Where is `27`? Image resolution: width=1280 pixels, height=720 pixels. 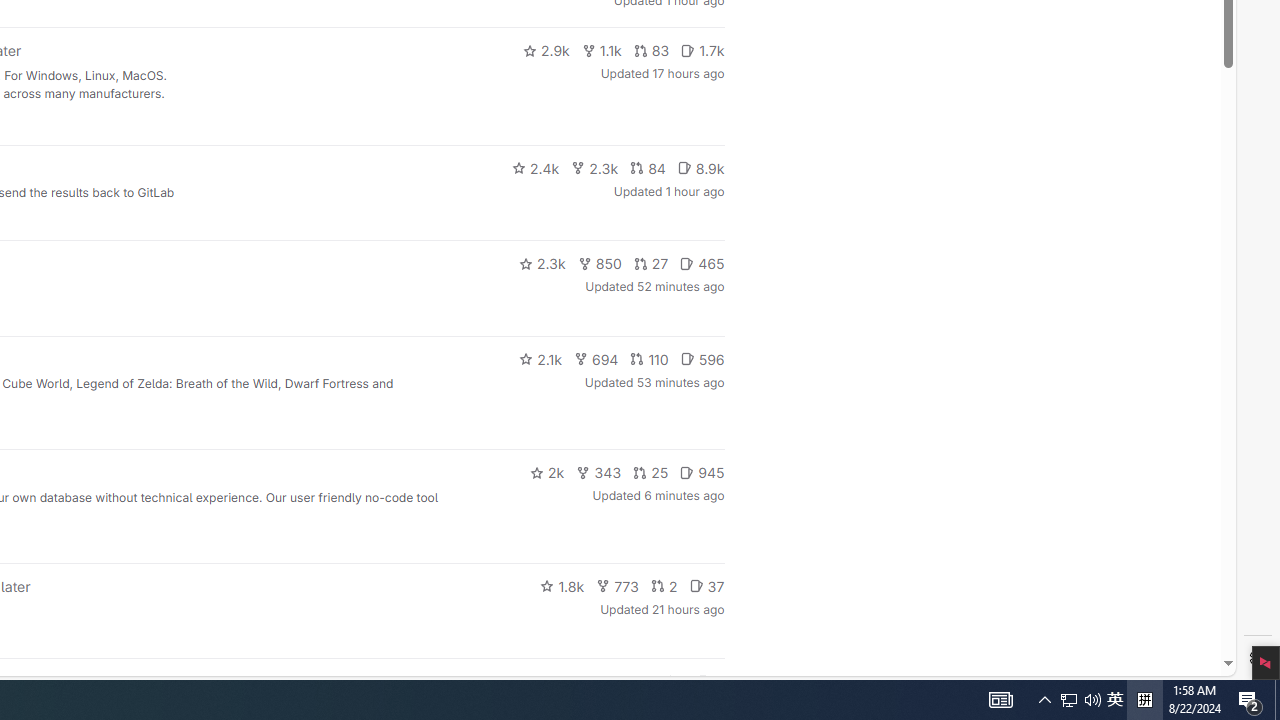
27 is located at coordinates (651, 264).